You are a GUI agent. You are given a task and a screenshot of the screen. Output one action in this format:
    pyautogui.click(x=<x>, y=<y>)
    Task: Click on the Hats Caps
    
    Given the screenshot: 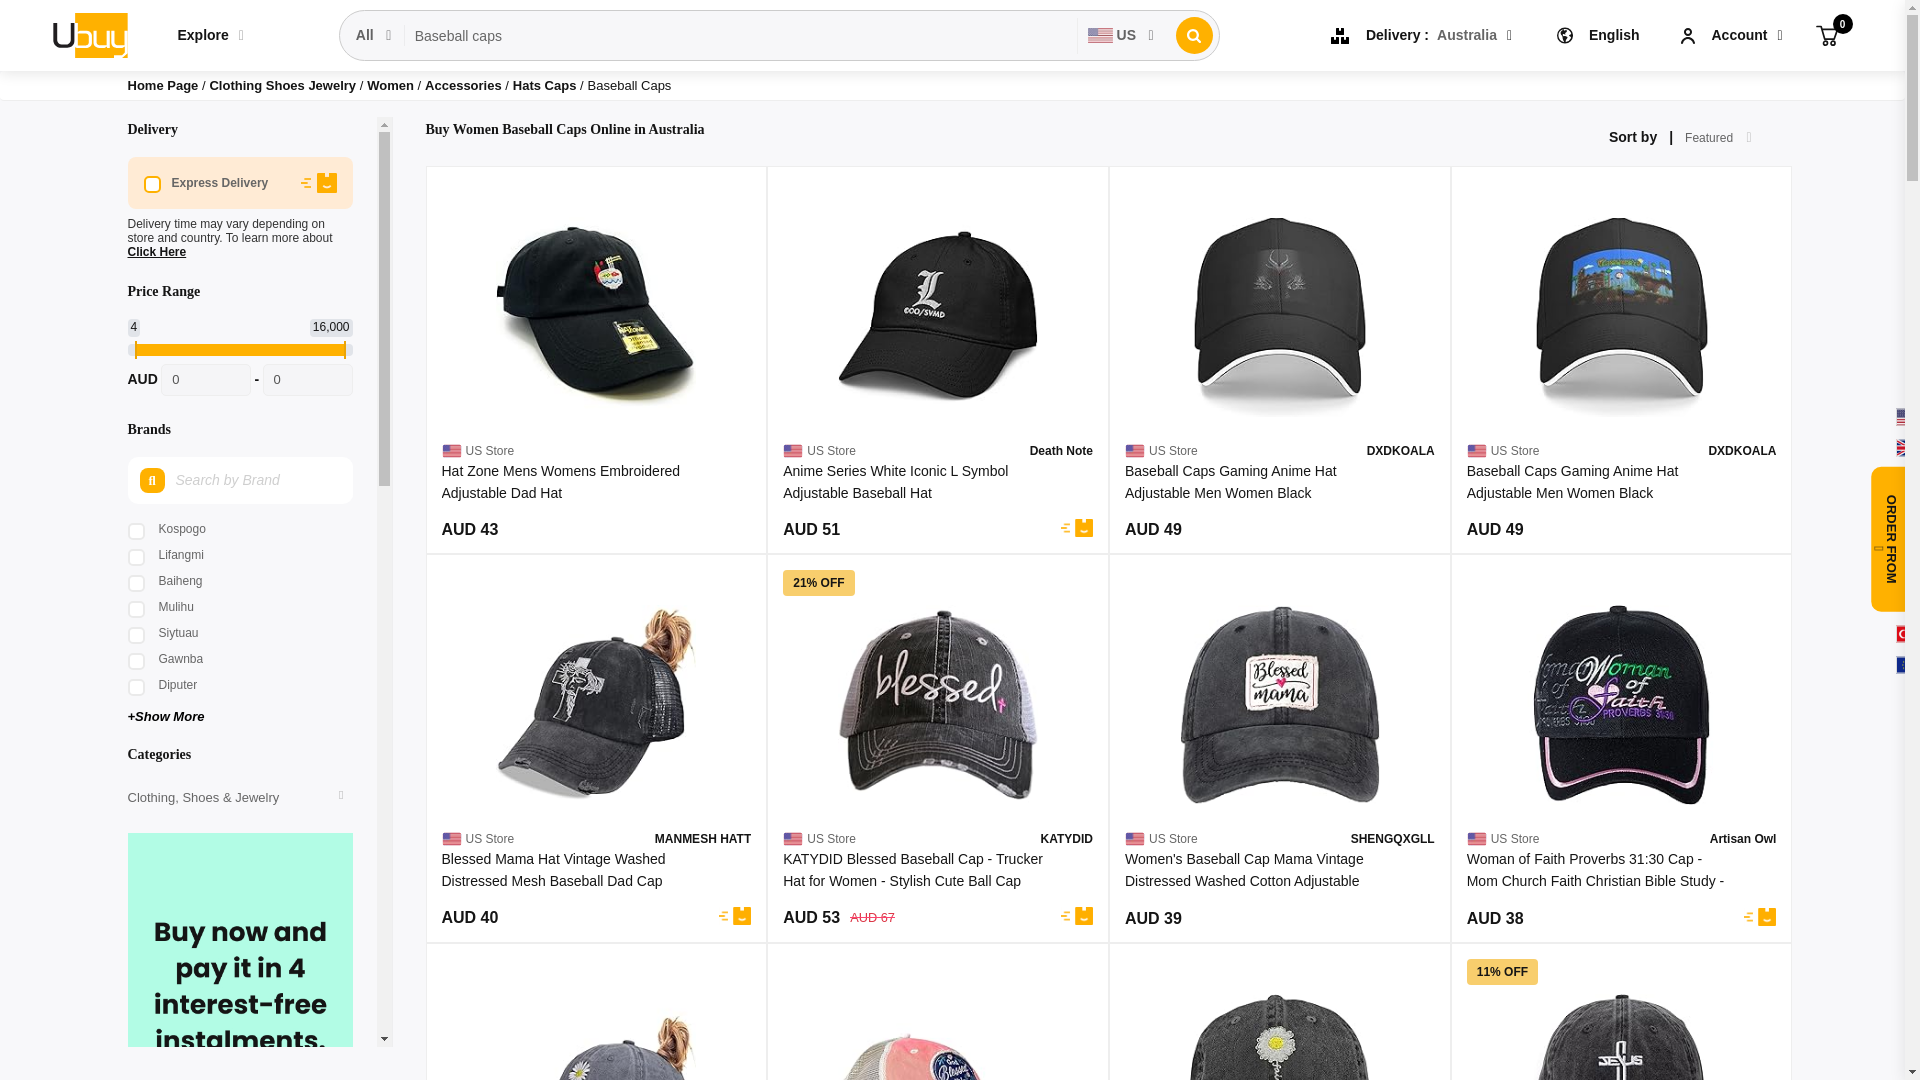 What is the action you would take?
    pyautogui.click(x=546, y=84)
    